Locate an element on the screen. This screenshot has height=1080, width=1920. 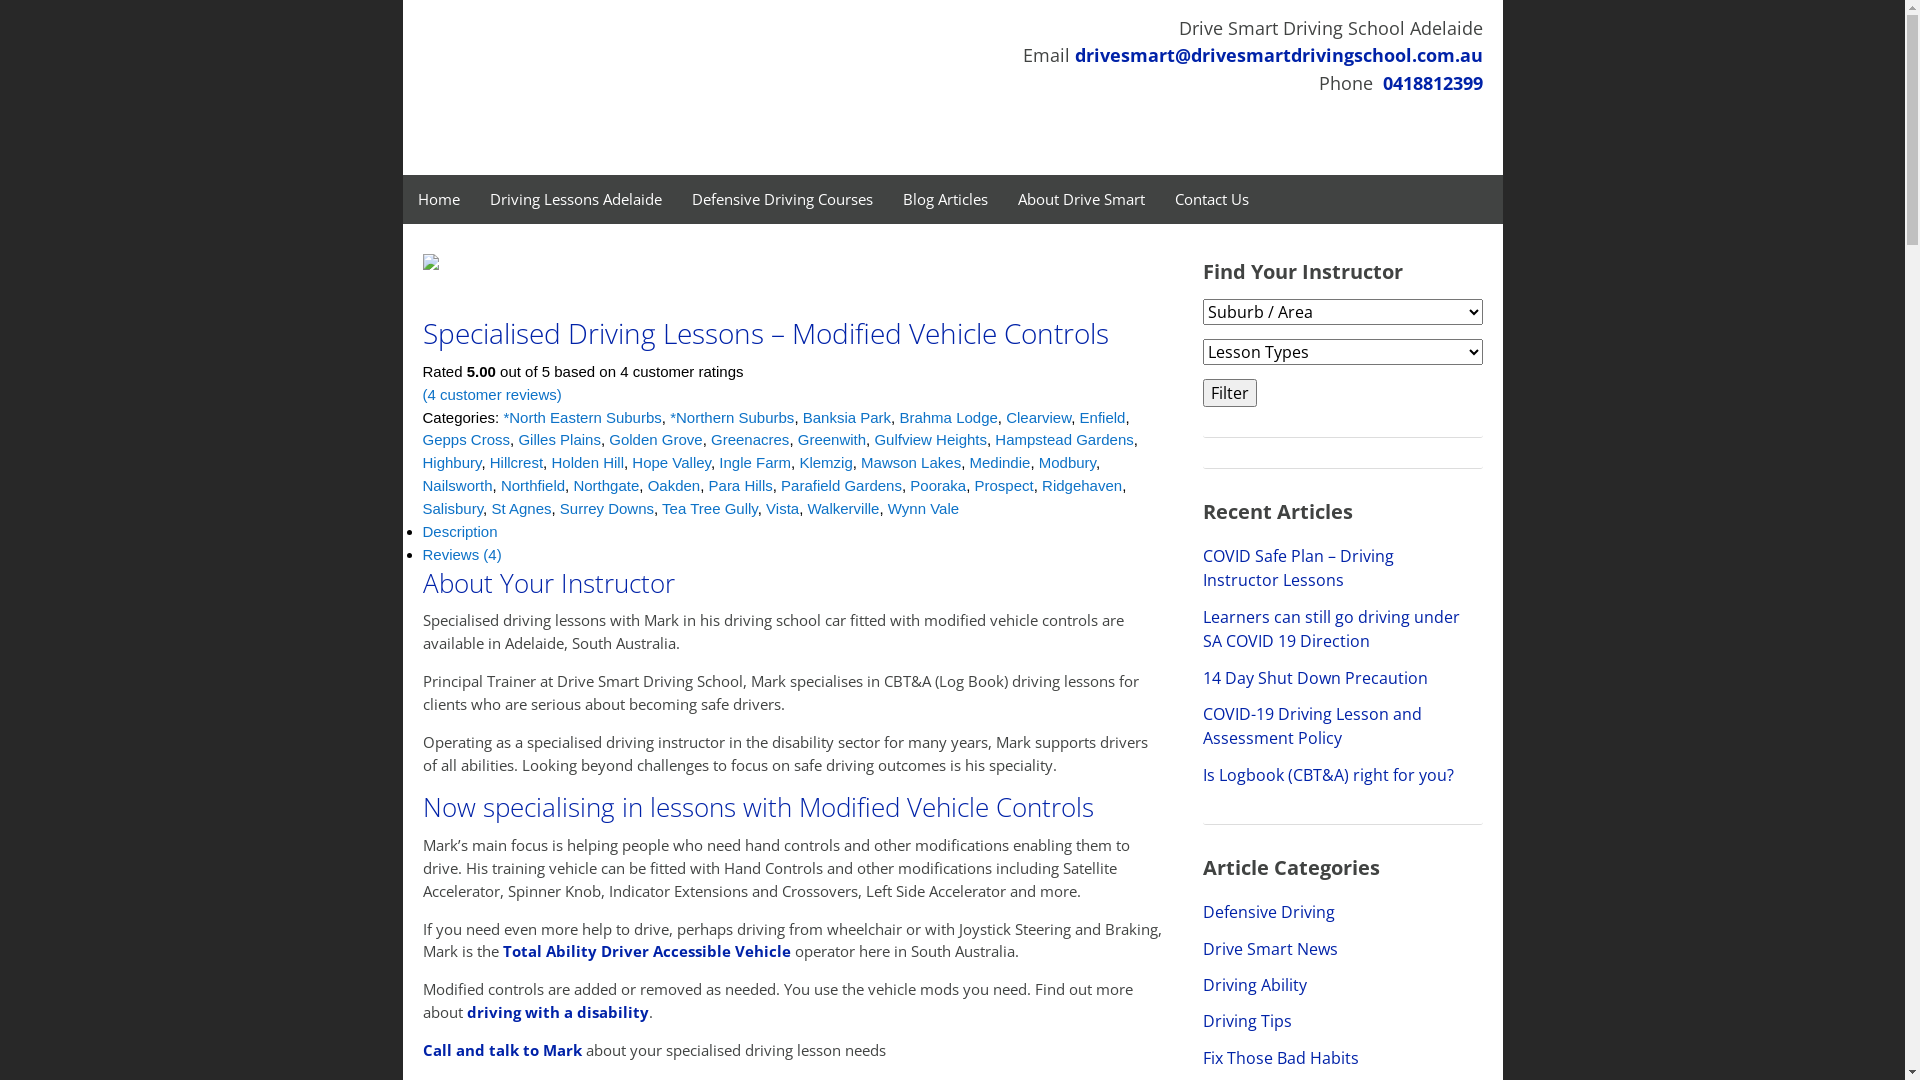
Prospect is located at coordinates (1004, 486).